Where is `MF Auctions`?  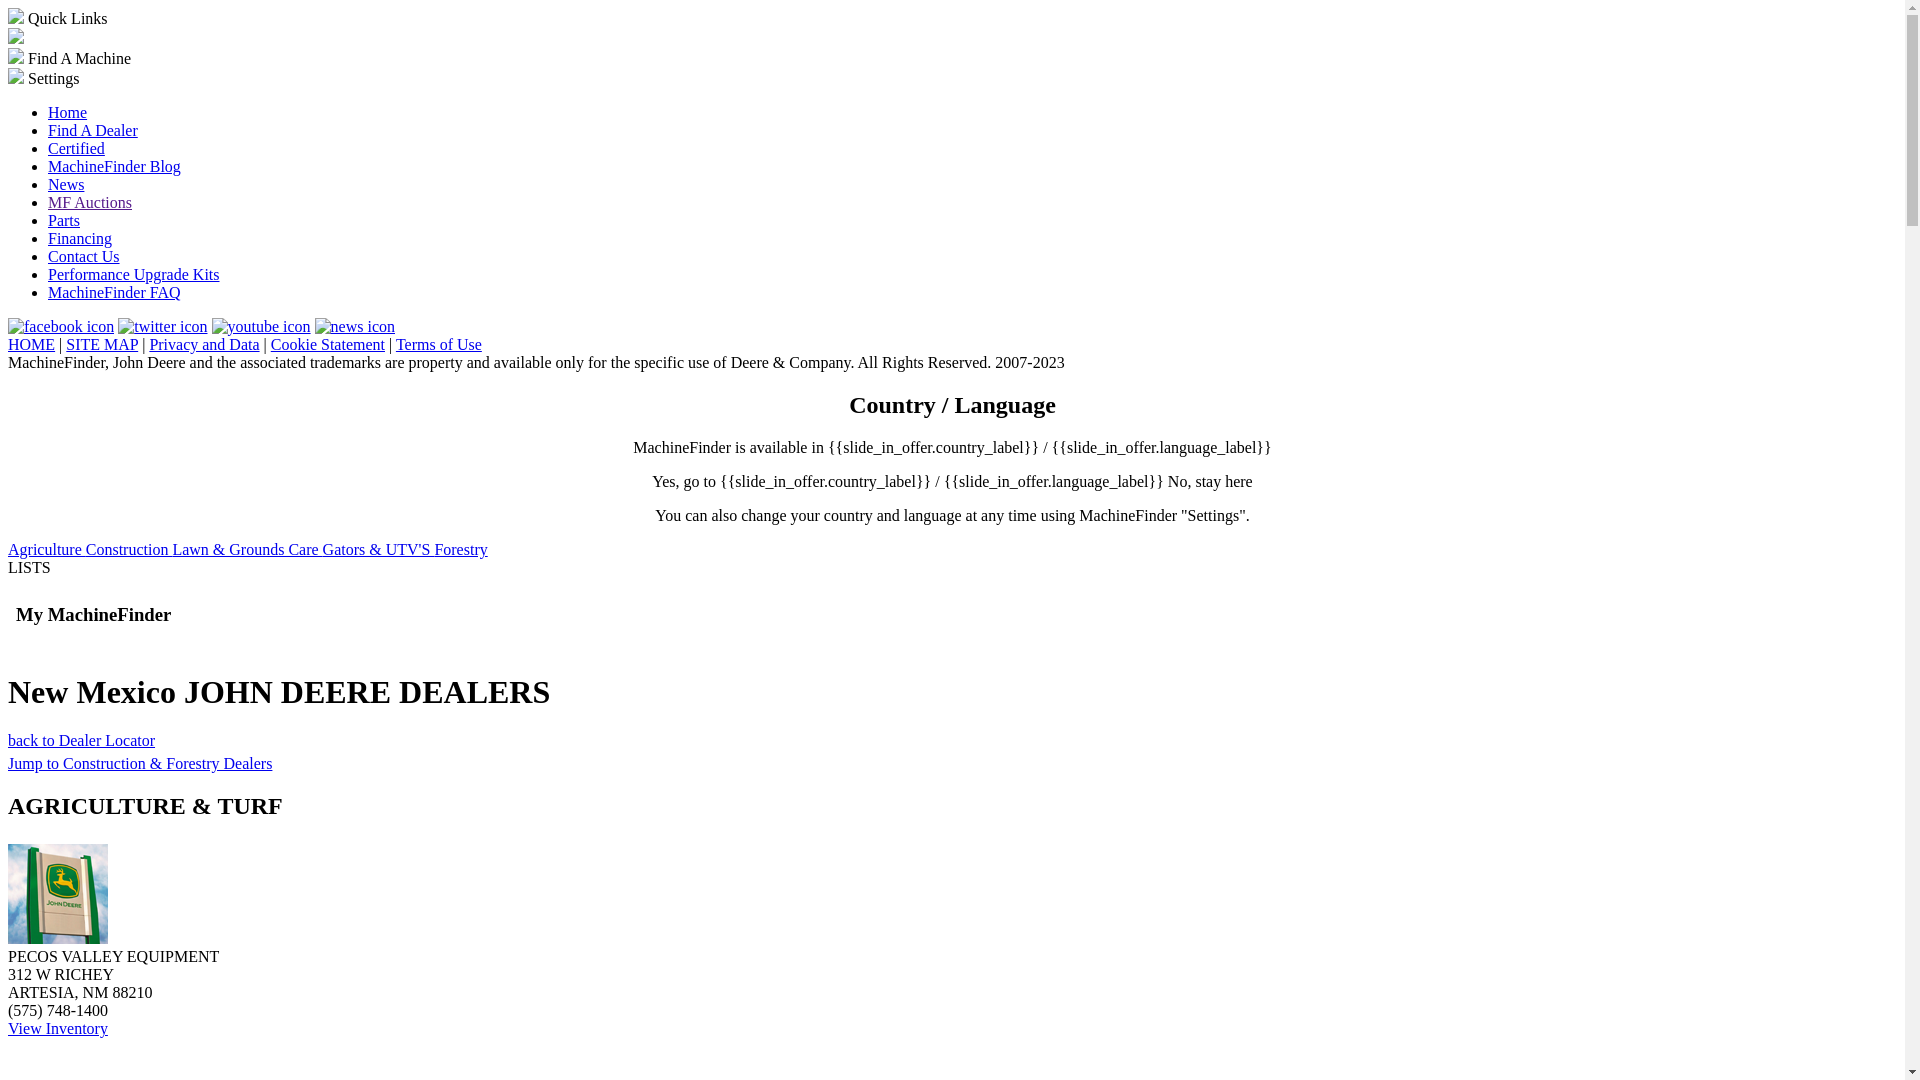
MF Auctions is located at coordinates (90, 202).